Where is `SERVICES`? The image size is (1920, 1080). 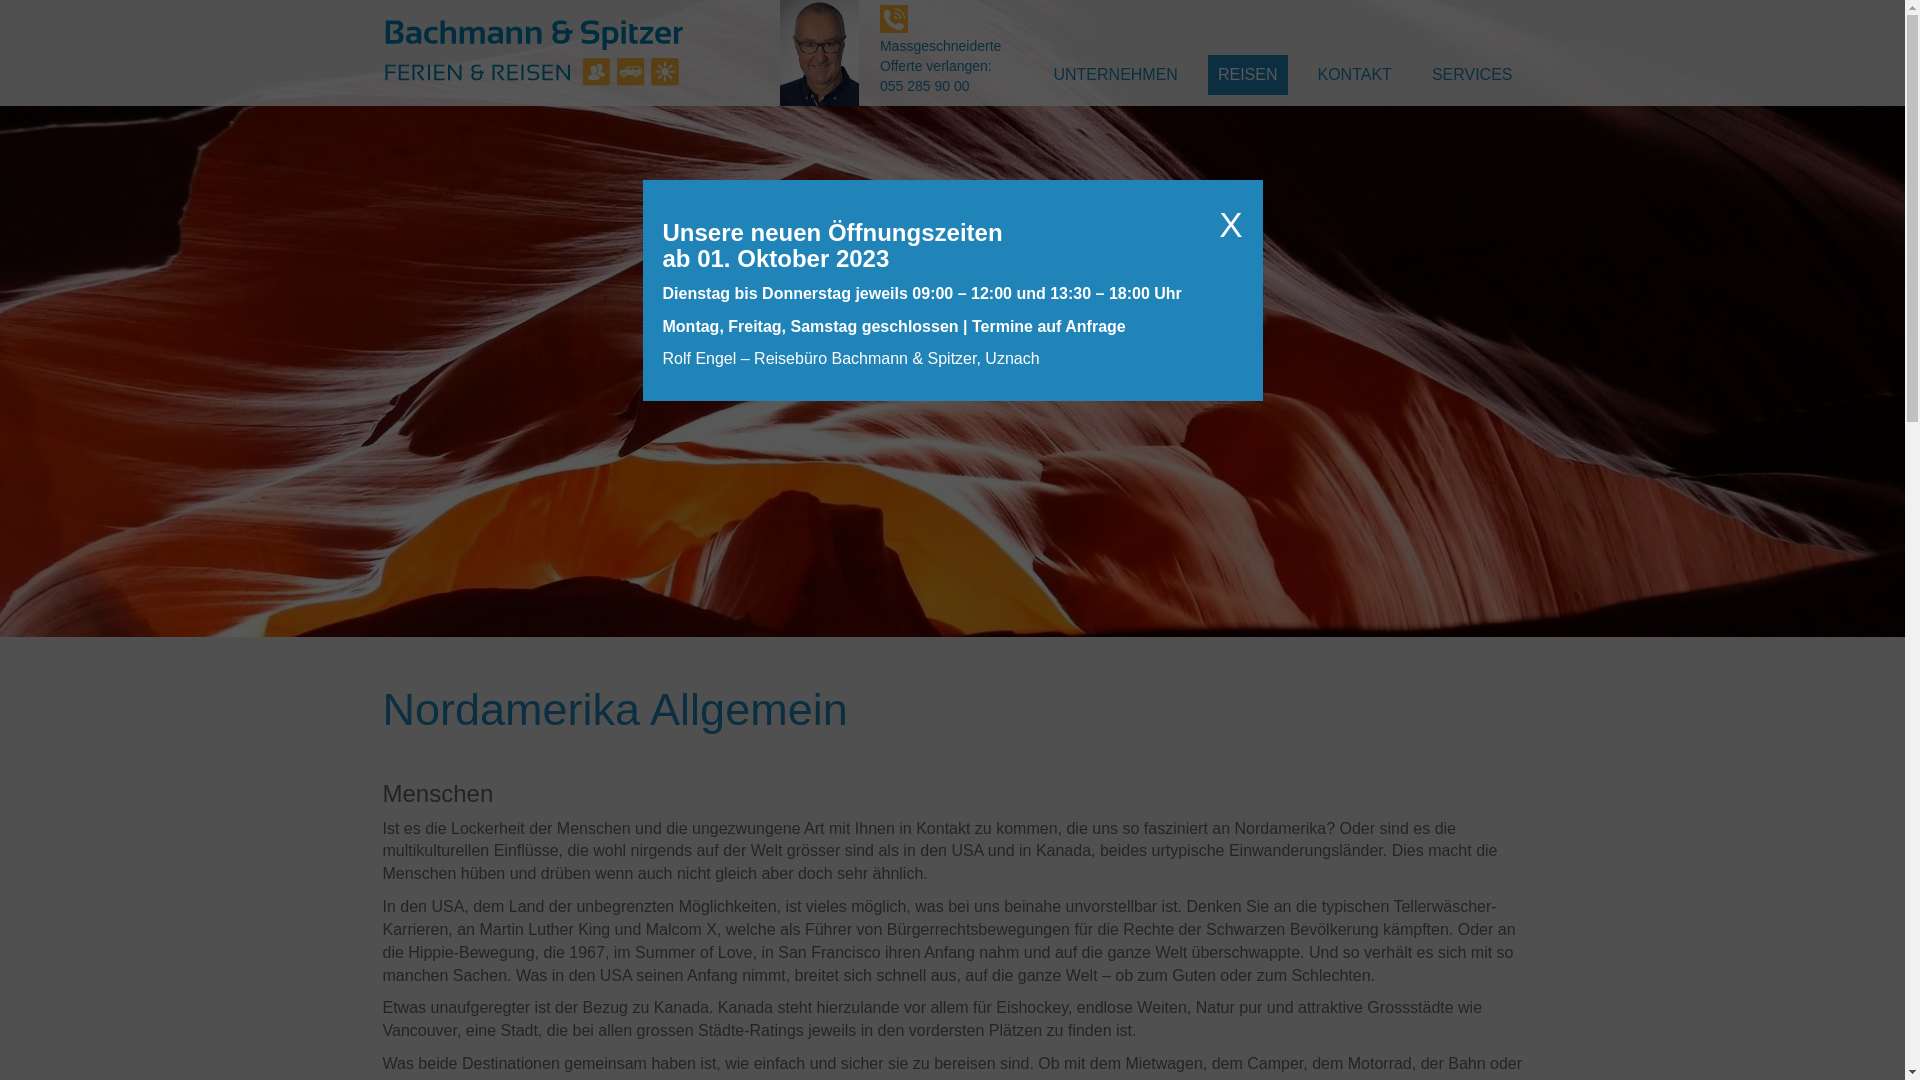
SERVICES is located at coordinates (1472, 75).